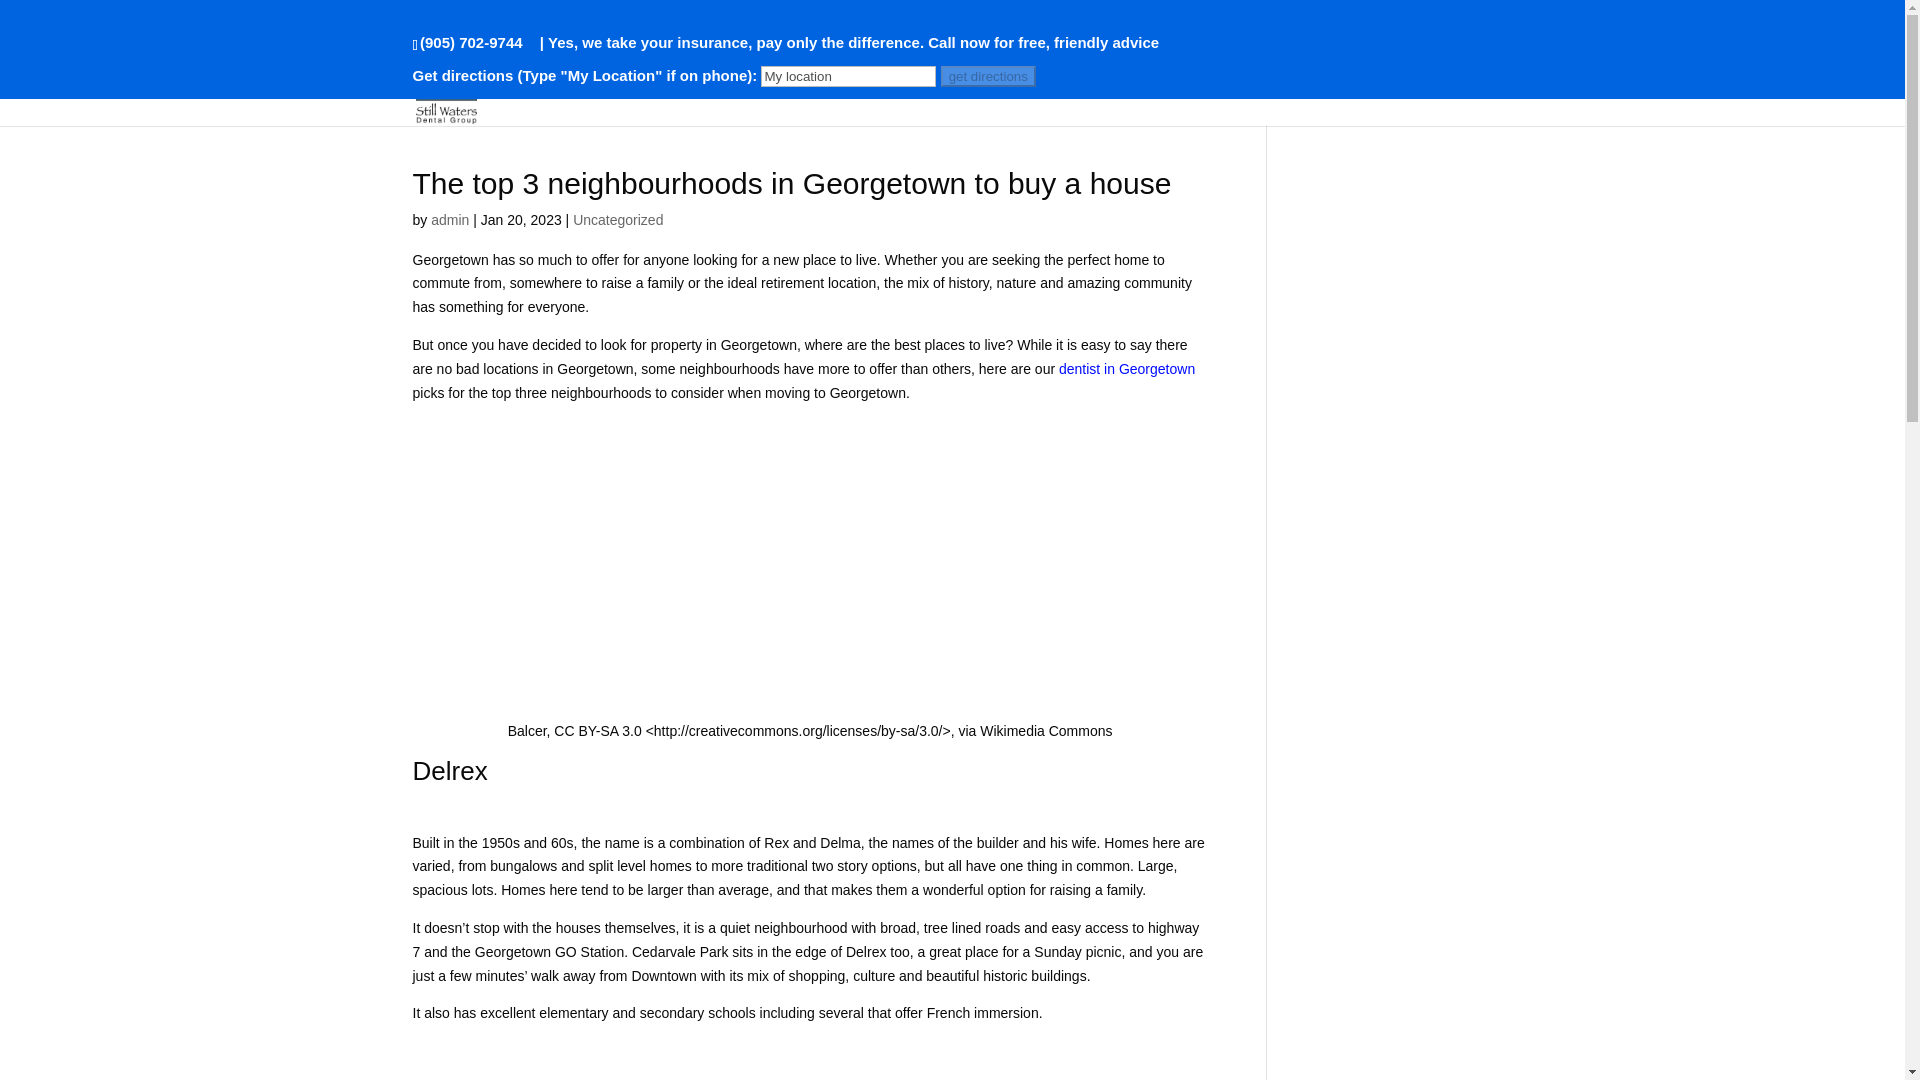  I want to click on Uncategorized, so click(617, 219).